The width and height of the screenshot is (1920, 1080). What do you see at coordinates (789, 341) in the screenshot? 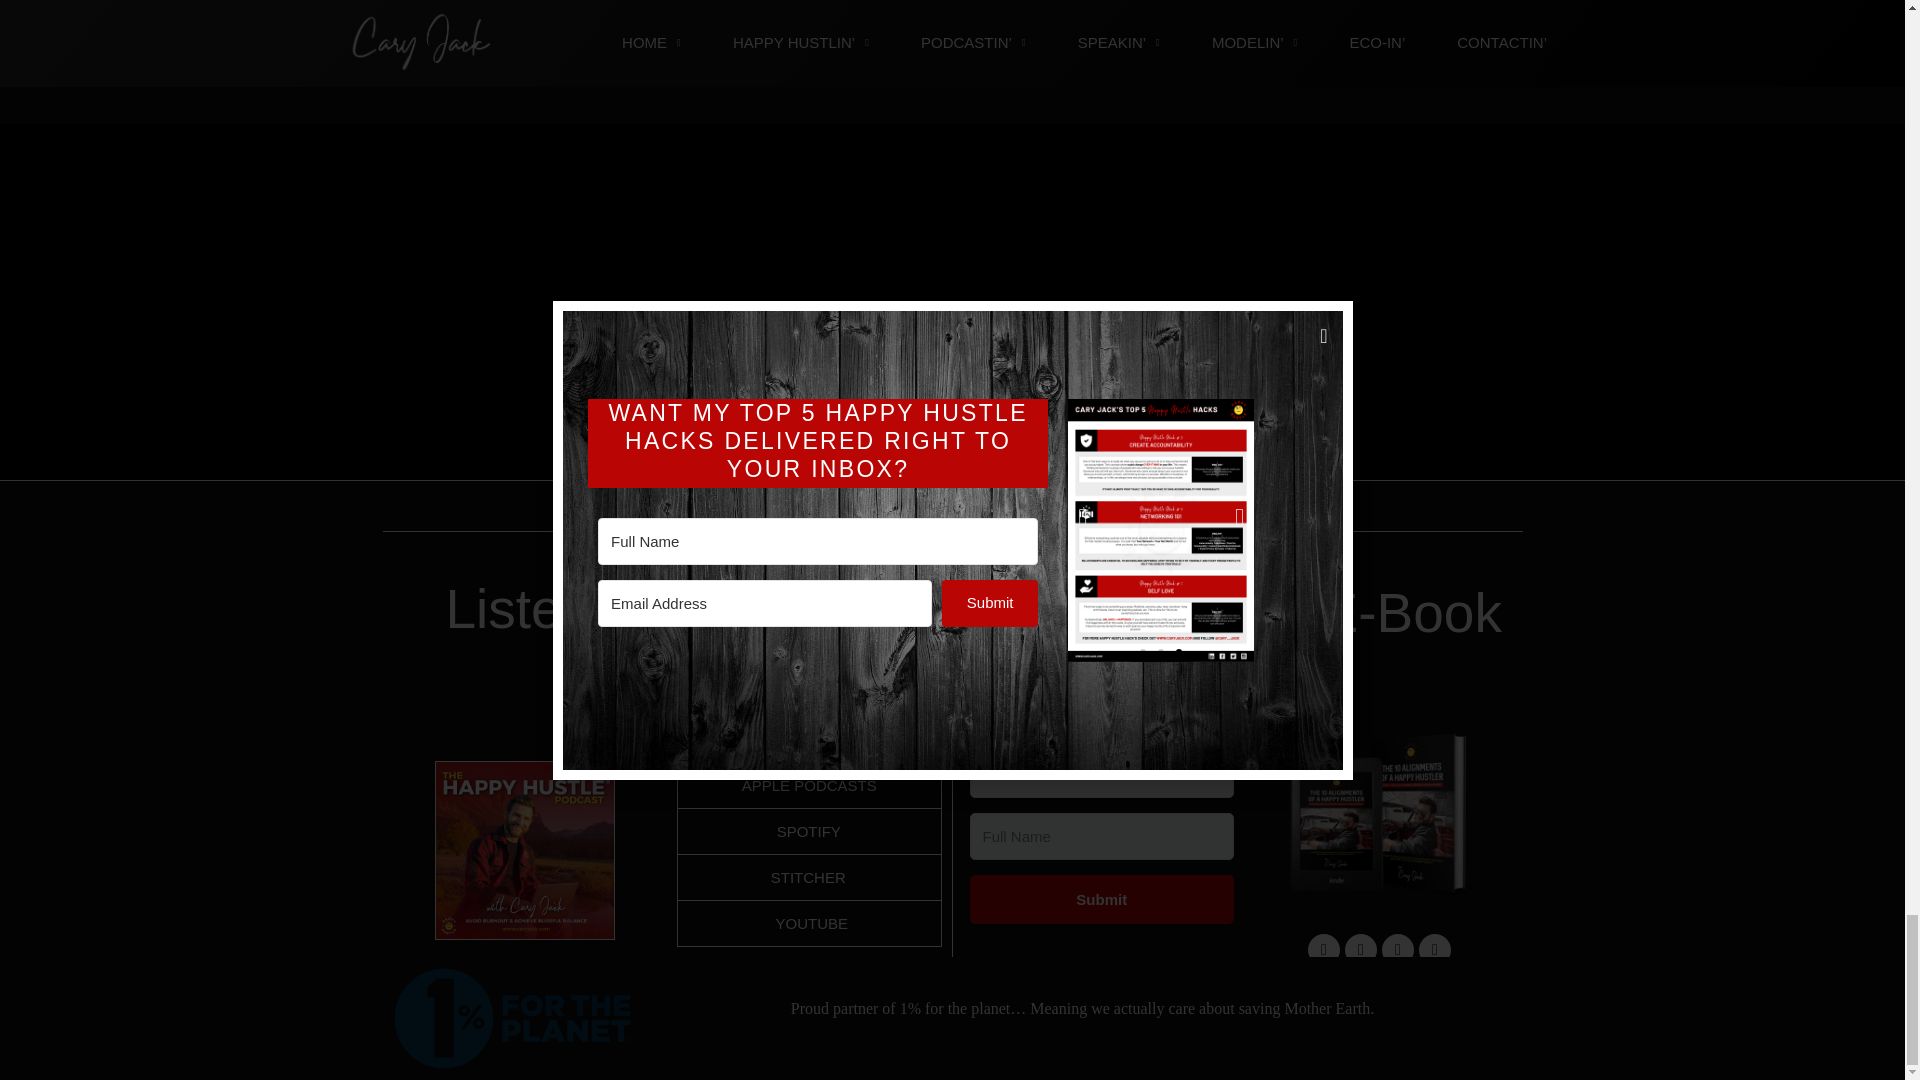
I see `caryjack-icon-footer-youtube` at bounding box center [789, 341].